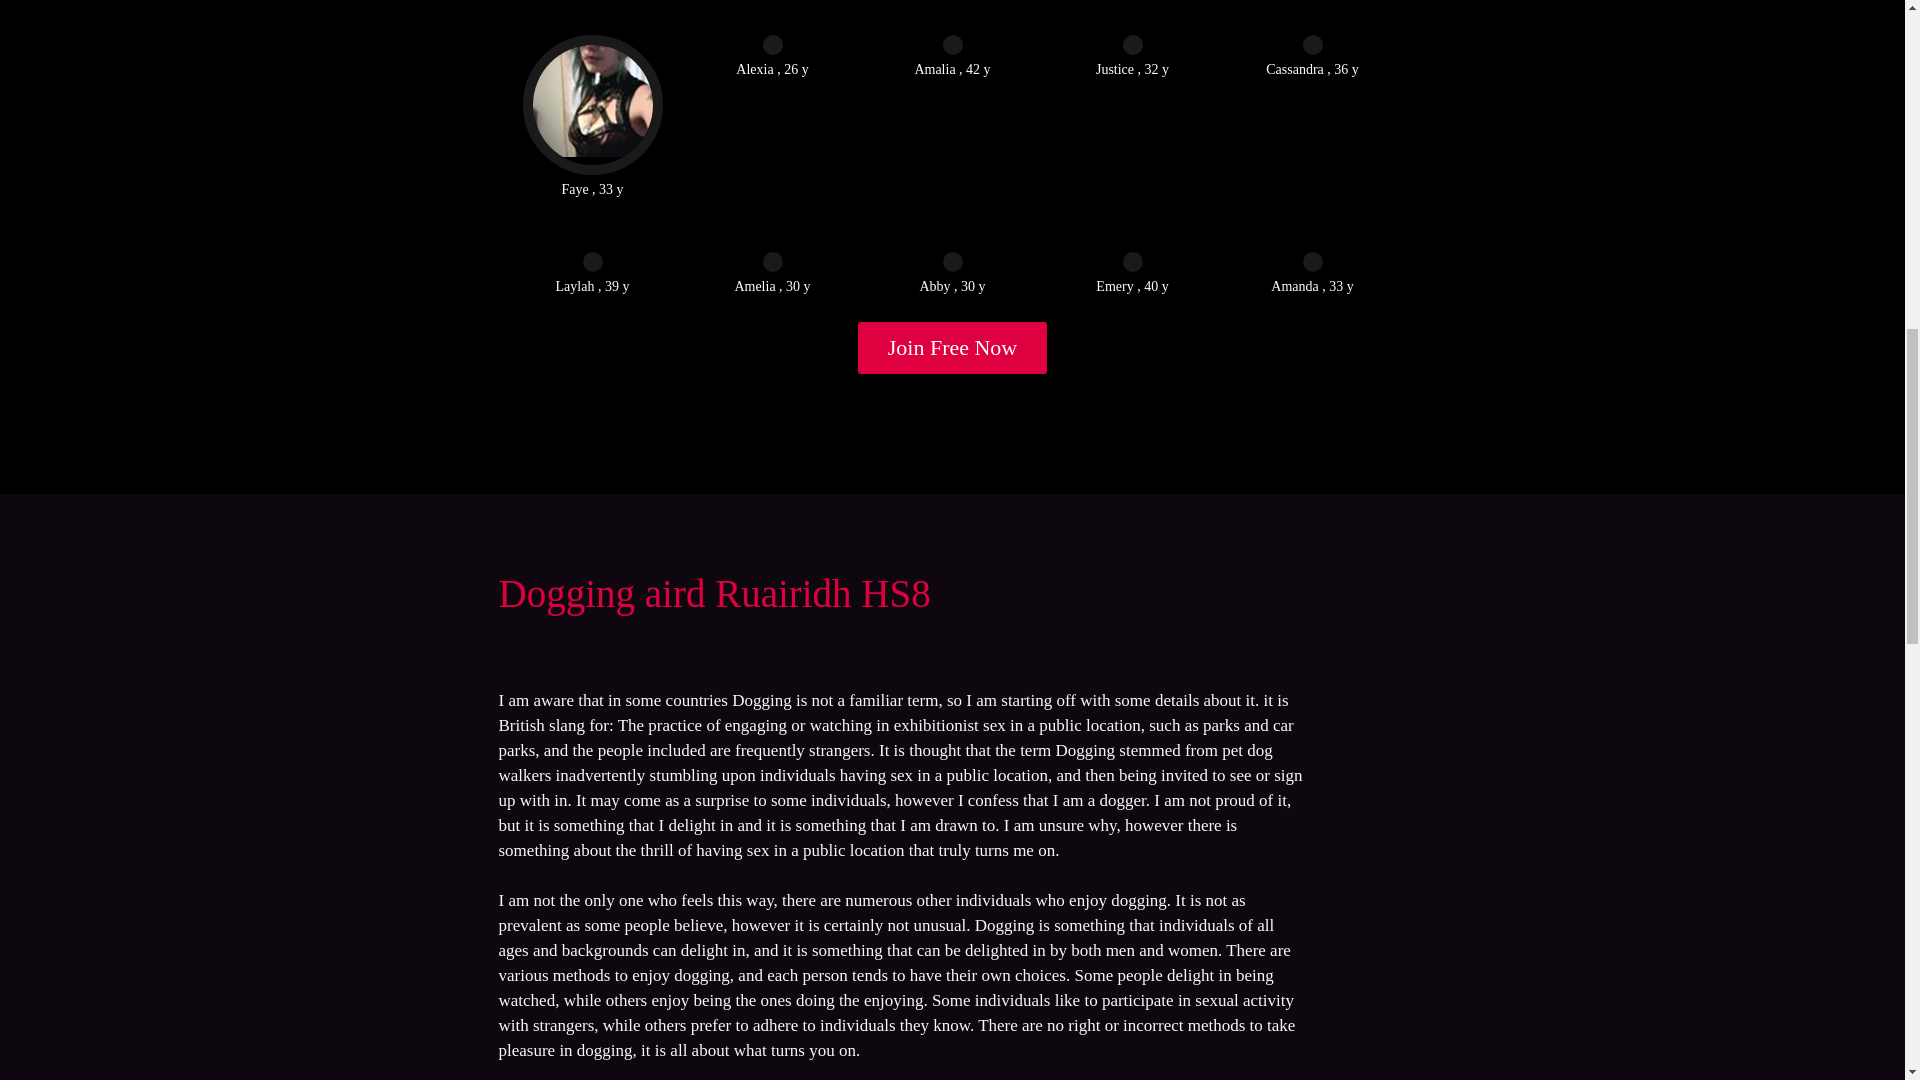 The image size is (1920, 1080). What do you see at coordinates (953, 347) in the screenshot?
I see `Join` at bounding box center [953, 347].